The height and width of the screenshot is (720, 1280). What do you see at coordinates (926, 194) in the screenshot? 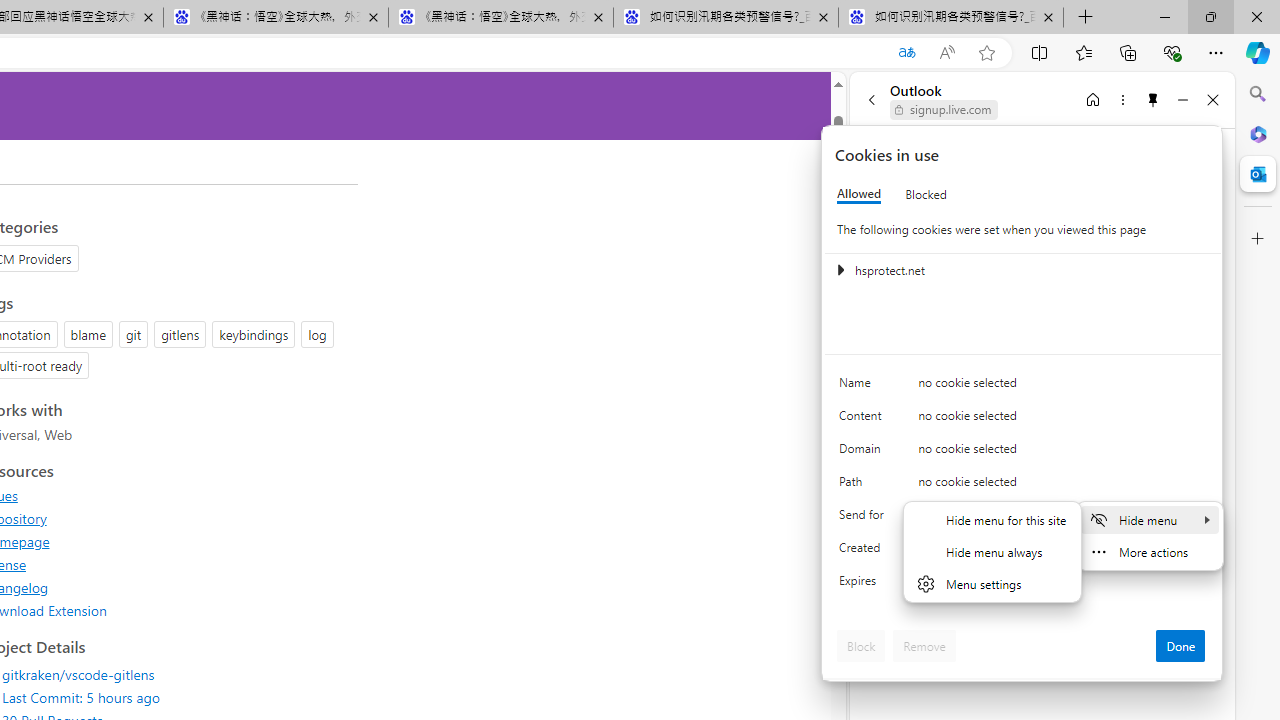
I see `Blocked` at bounding box center [926, 194].